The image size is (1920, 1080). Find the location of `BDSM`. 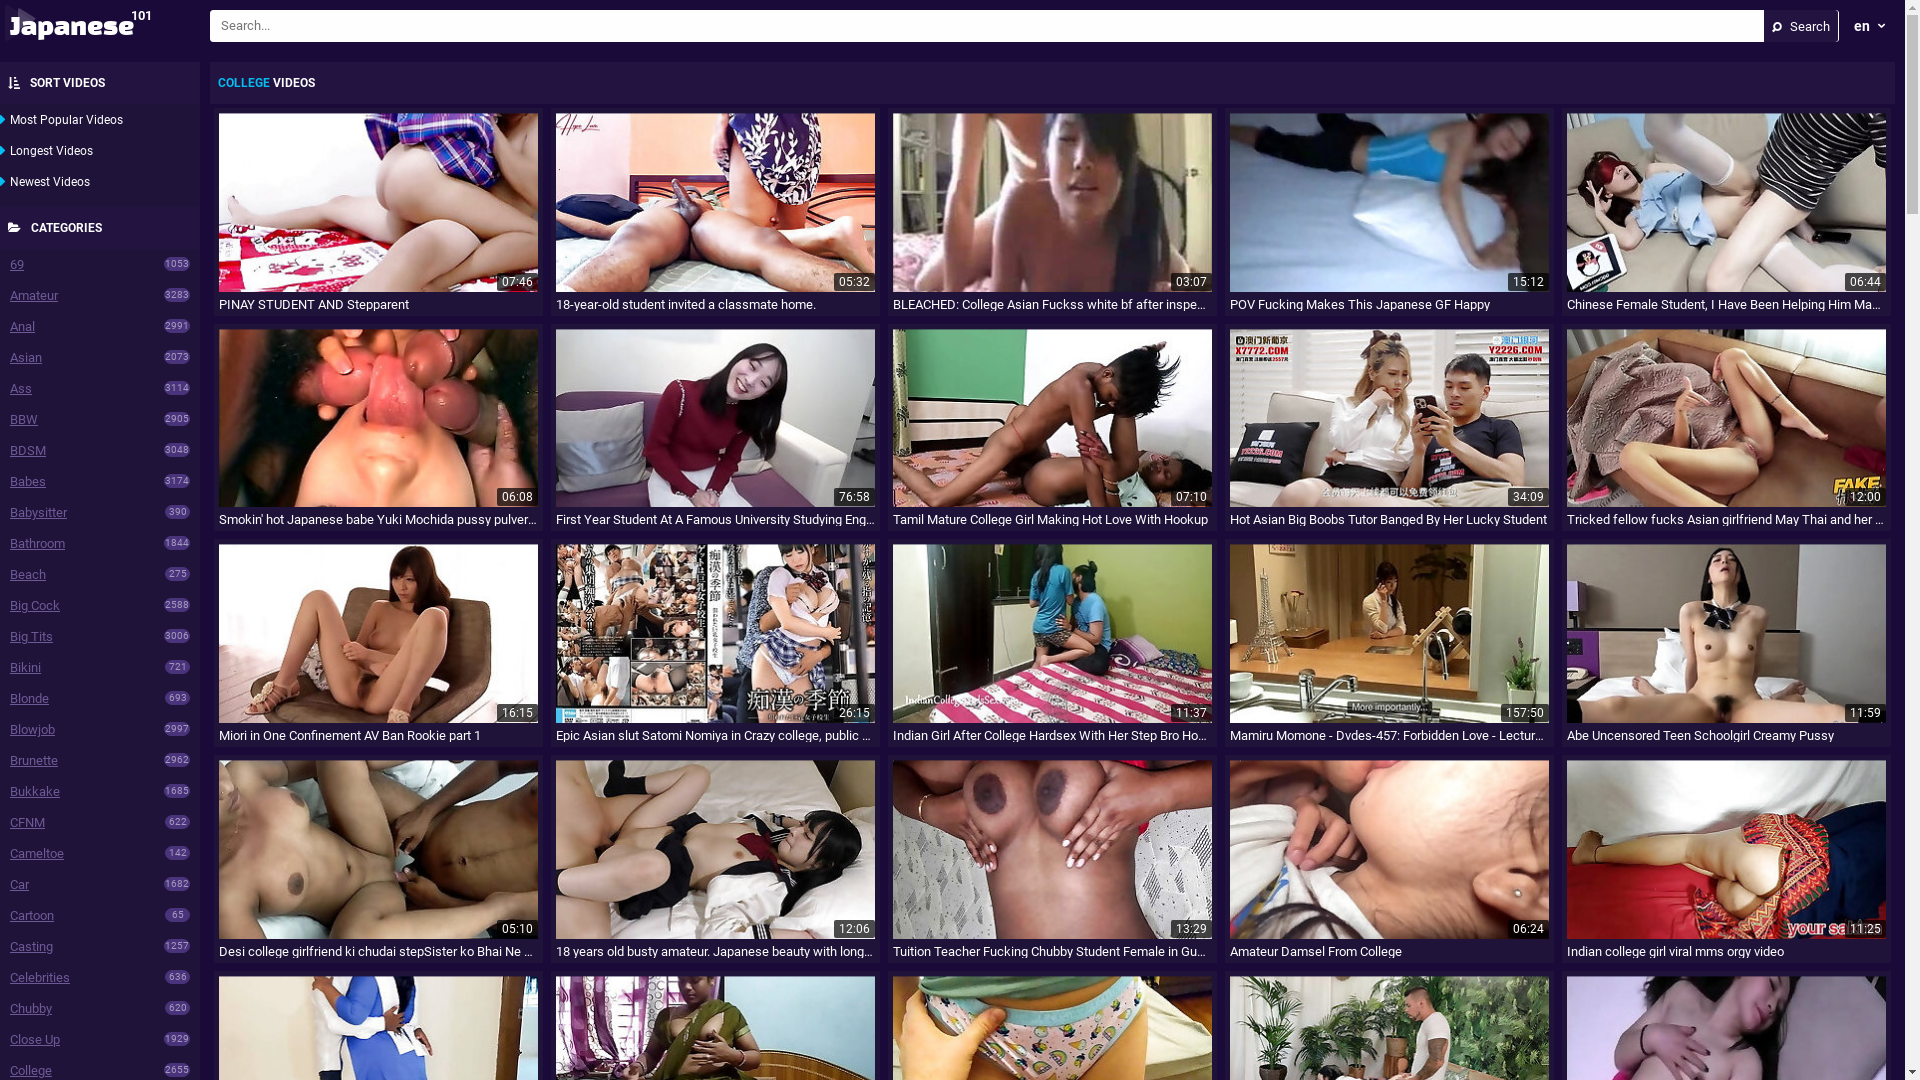

BDSM is located at coordinates (28, 450).